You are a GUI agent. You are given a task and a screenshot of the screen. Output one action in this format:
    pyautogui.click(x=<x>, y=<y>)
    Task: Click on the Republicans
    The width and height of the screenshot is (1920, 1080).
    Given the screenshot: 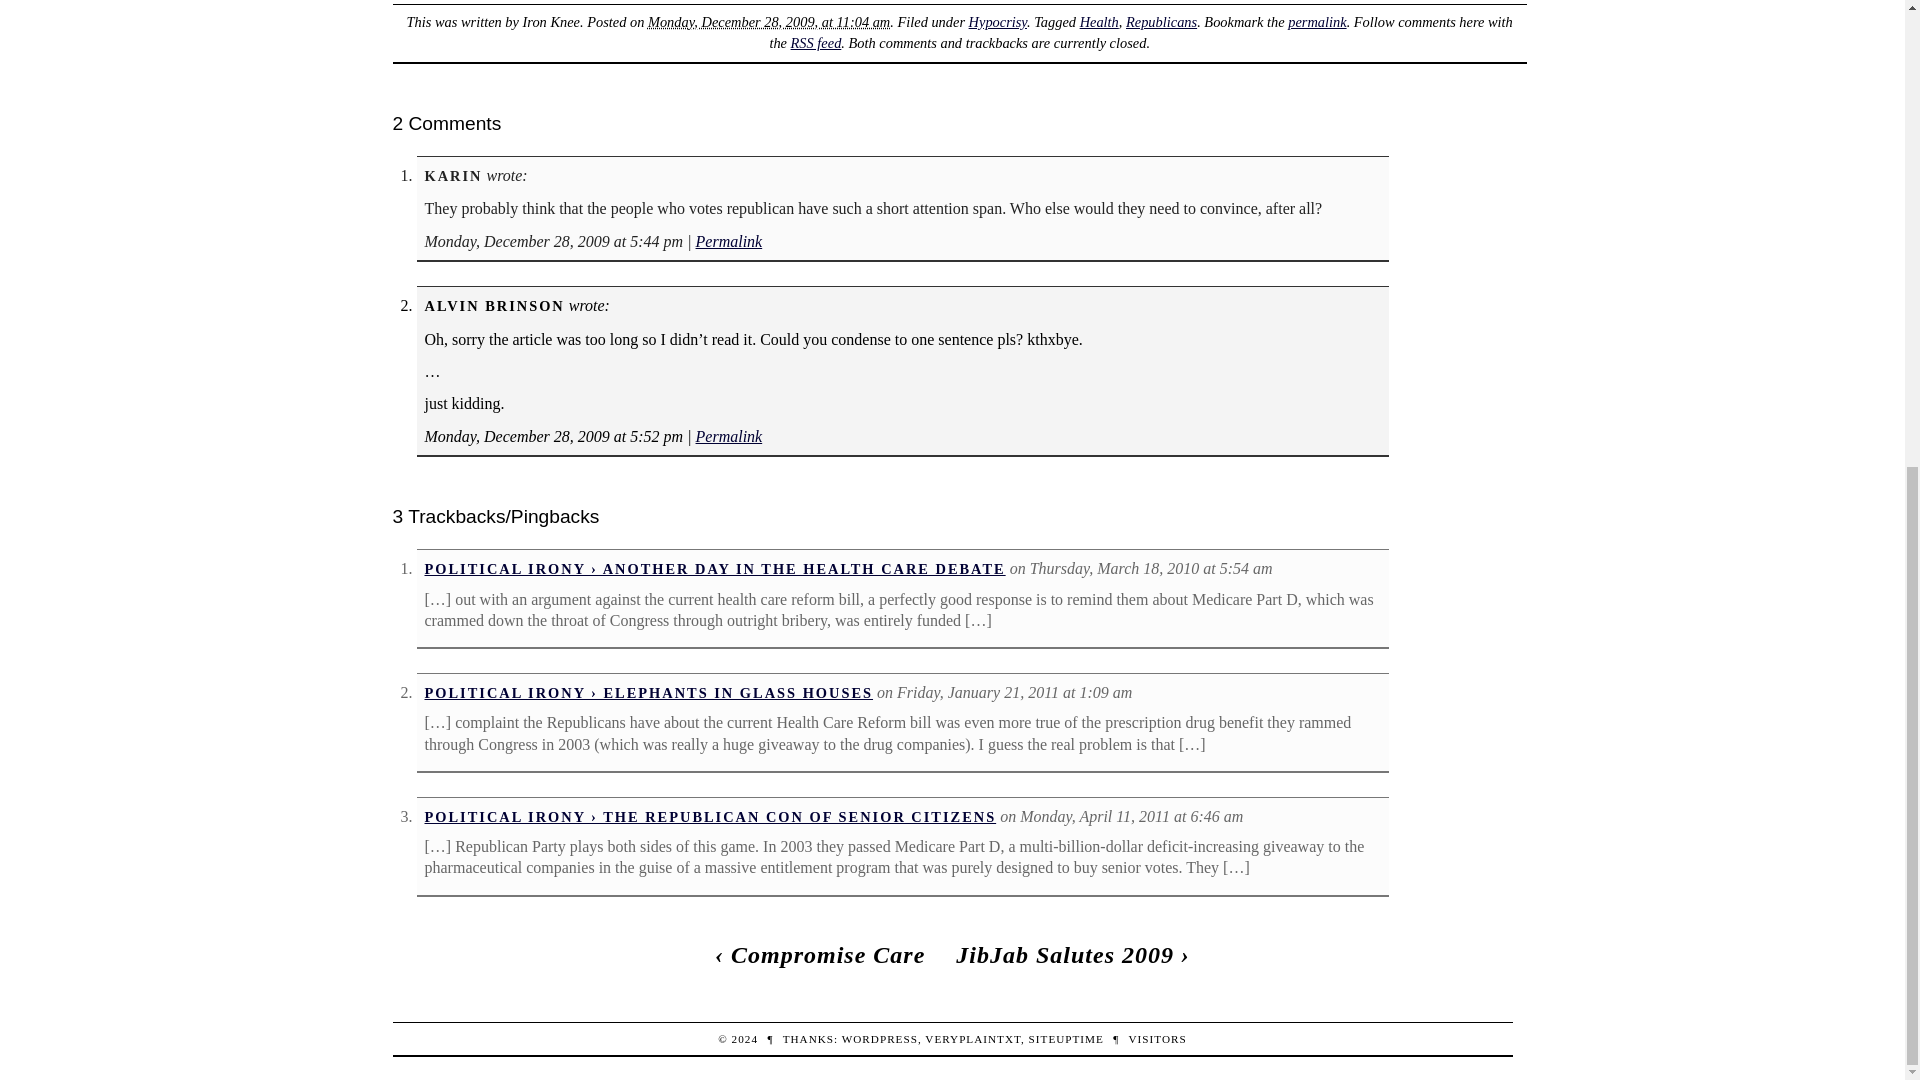 What is the action you would take?
    pyautogui.click(x=1160, y=22)
    